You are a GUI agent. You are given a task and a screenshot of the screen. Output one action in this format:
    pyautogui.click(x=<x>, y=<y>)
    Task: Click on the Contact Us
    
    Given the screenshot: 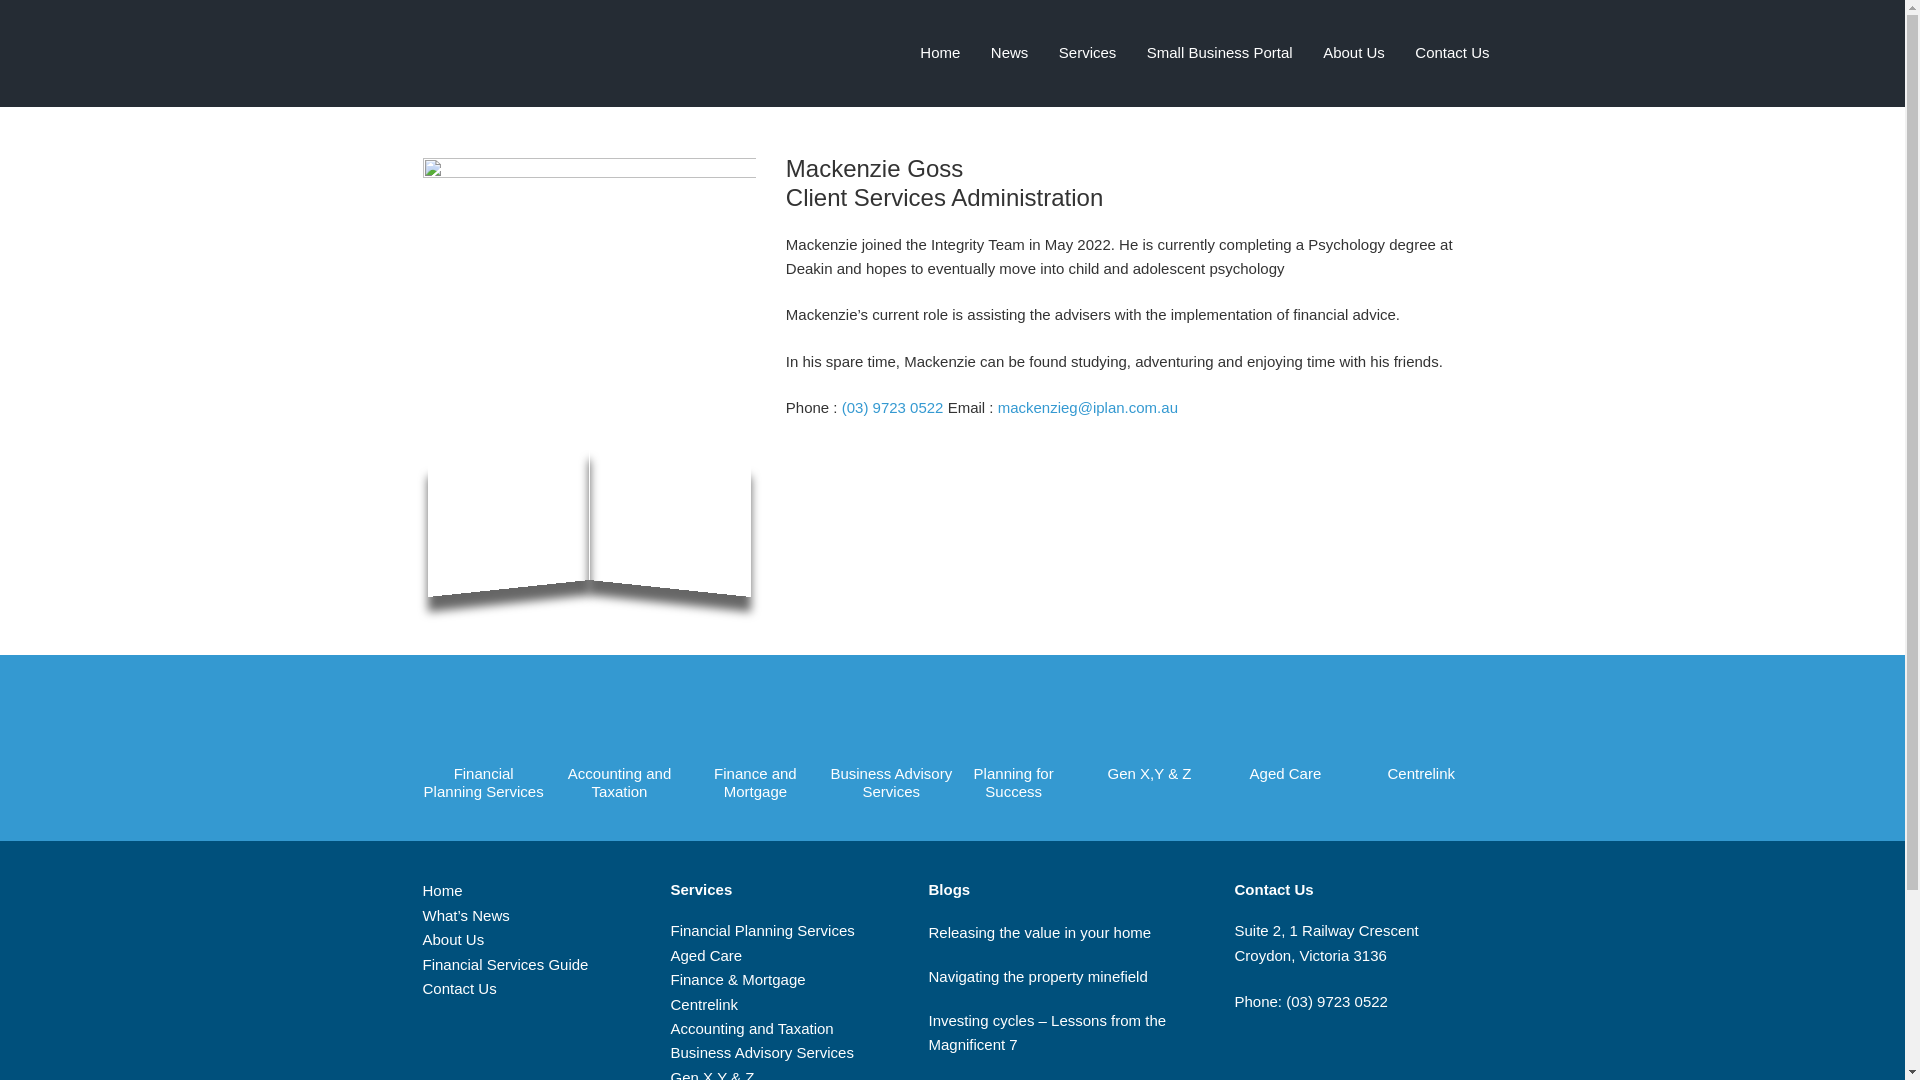 What is the action you would take?
    pyautogui.click(x=458, y=988)
    